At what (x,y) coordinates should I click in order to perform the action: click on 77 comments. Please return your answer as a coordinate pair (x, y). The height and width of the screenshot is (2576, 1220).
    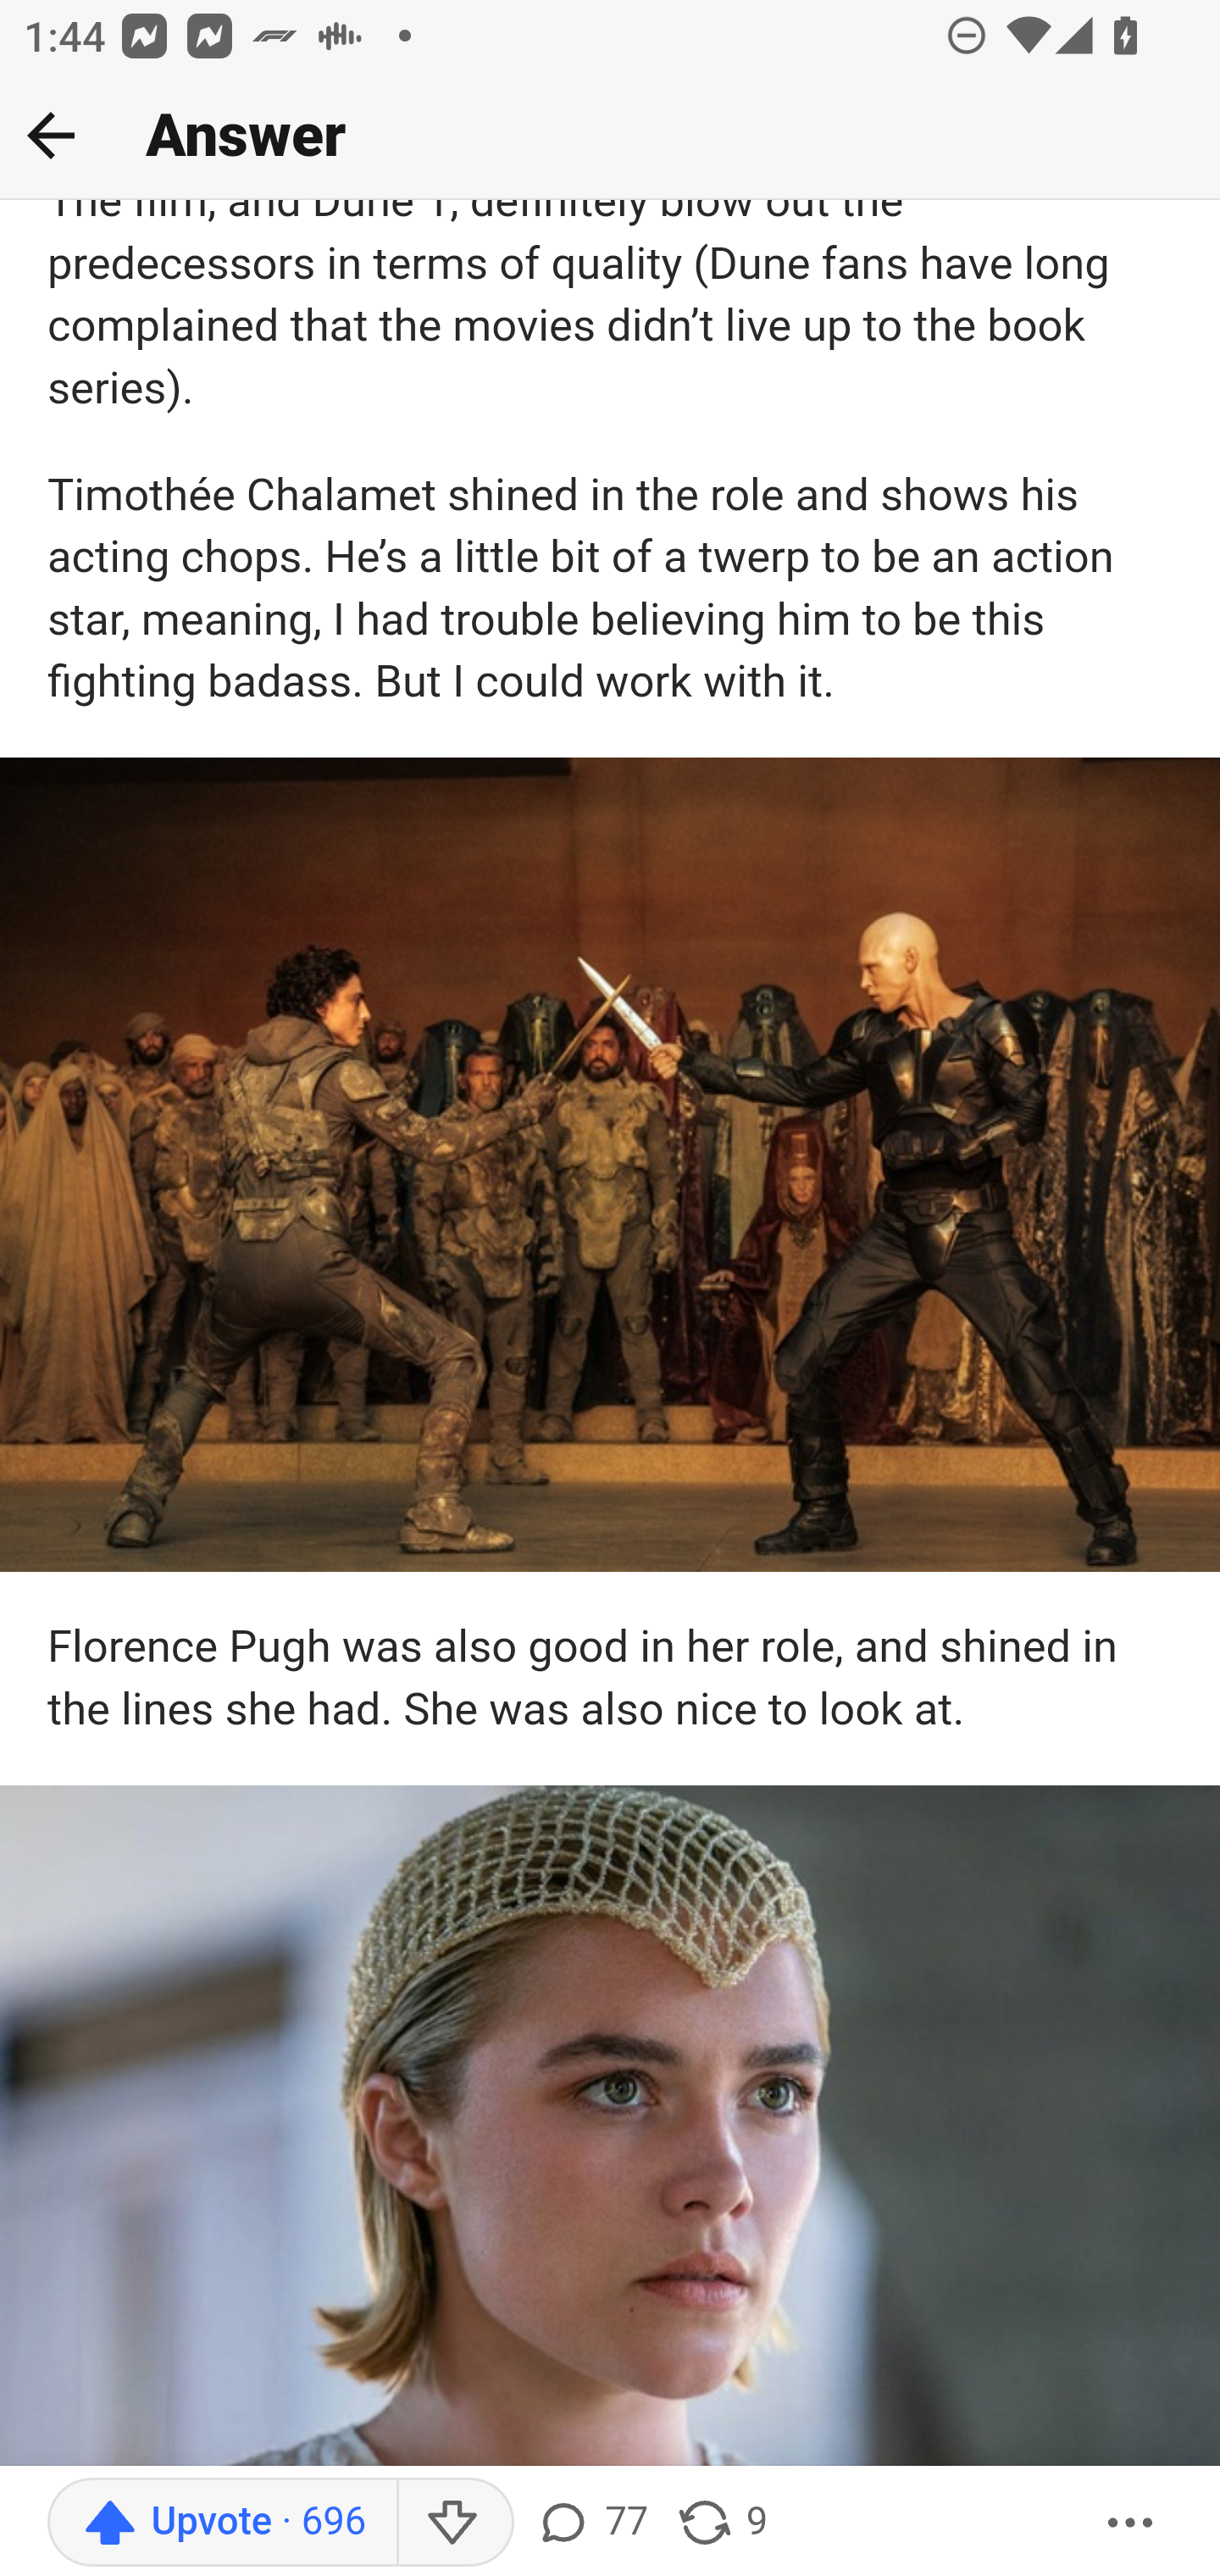
    Looking at the image, I should click on (591, 2523).